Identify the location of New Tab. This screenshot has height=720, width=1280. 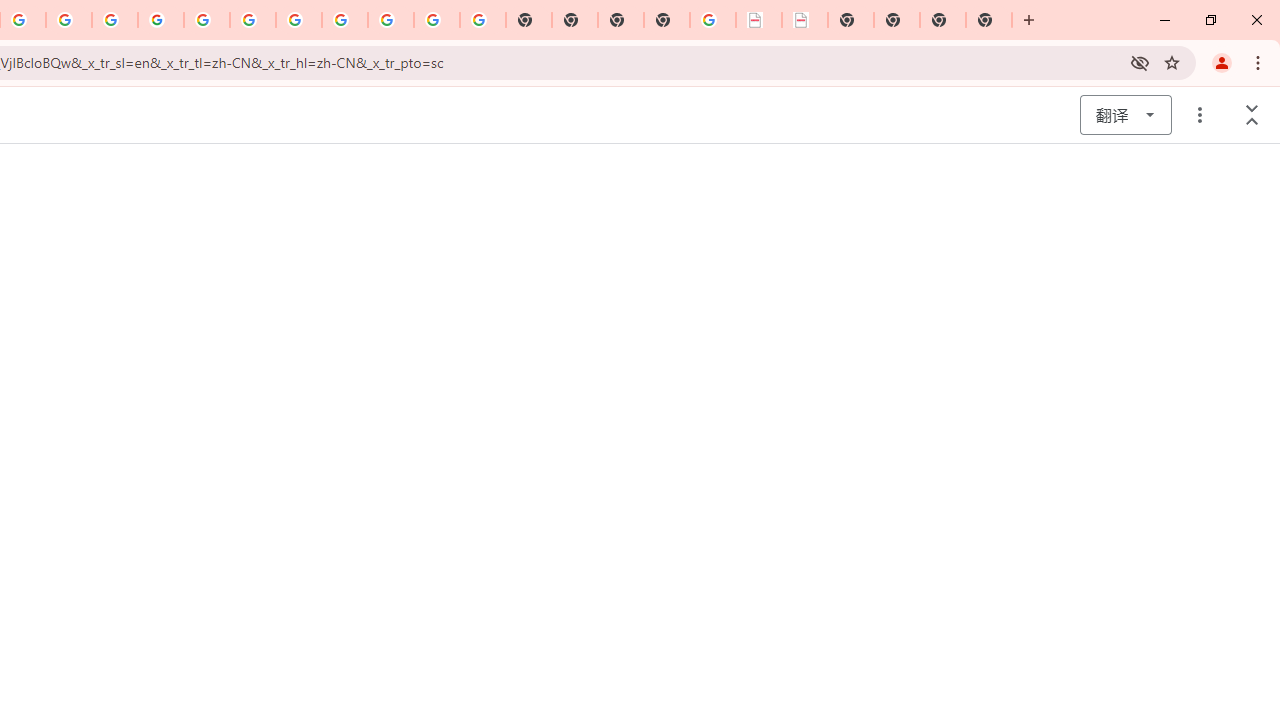
(666, 20).